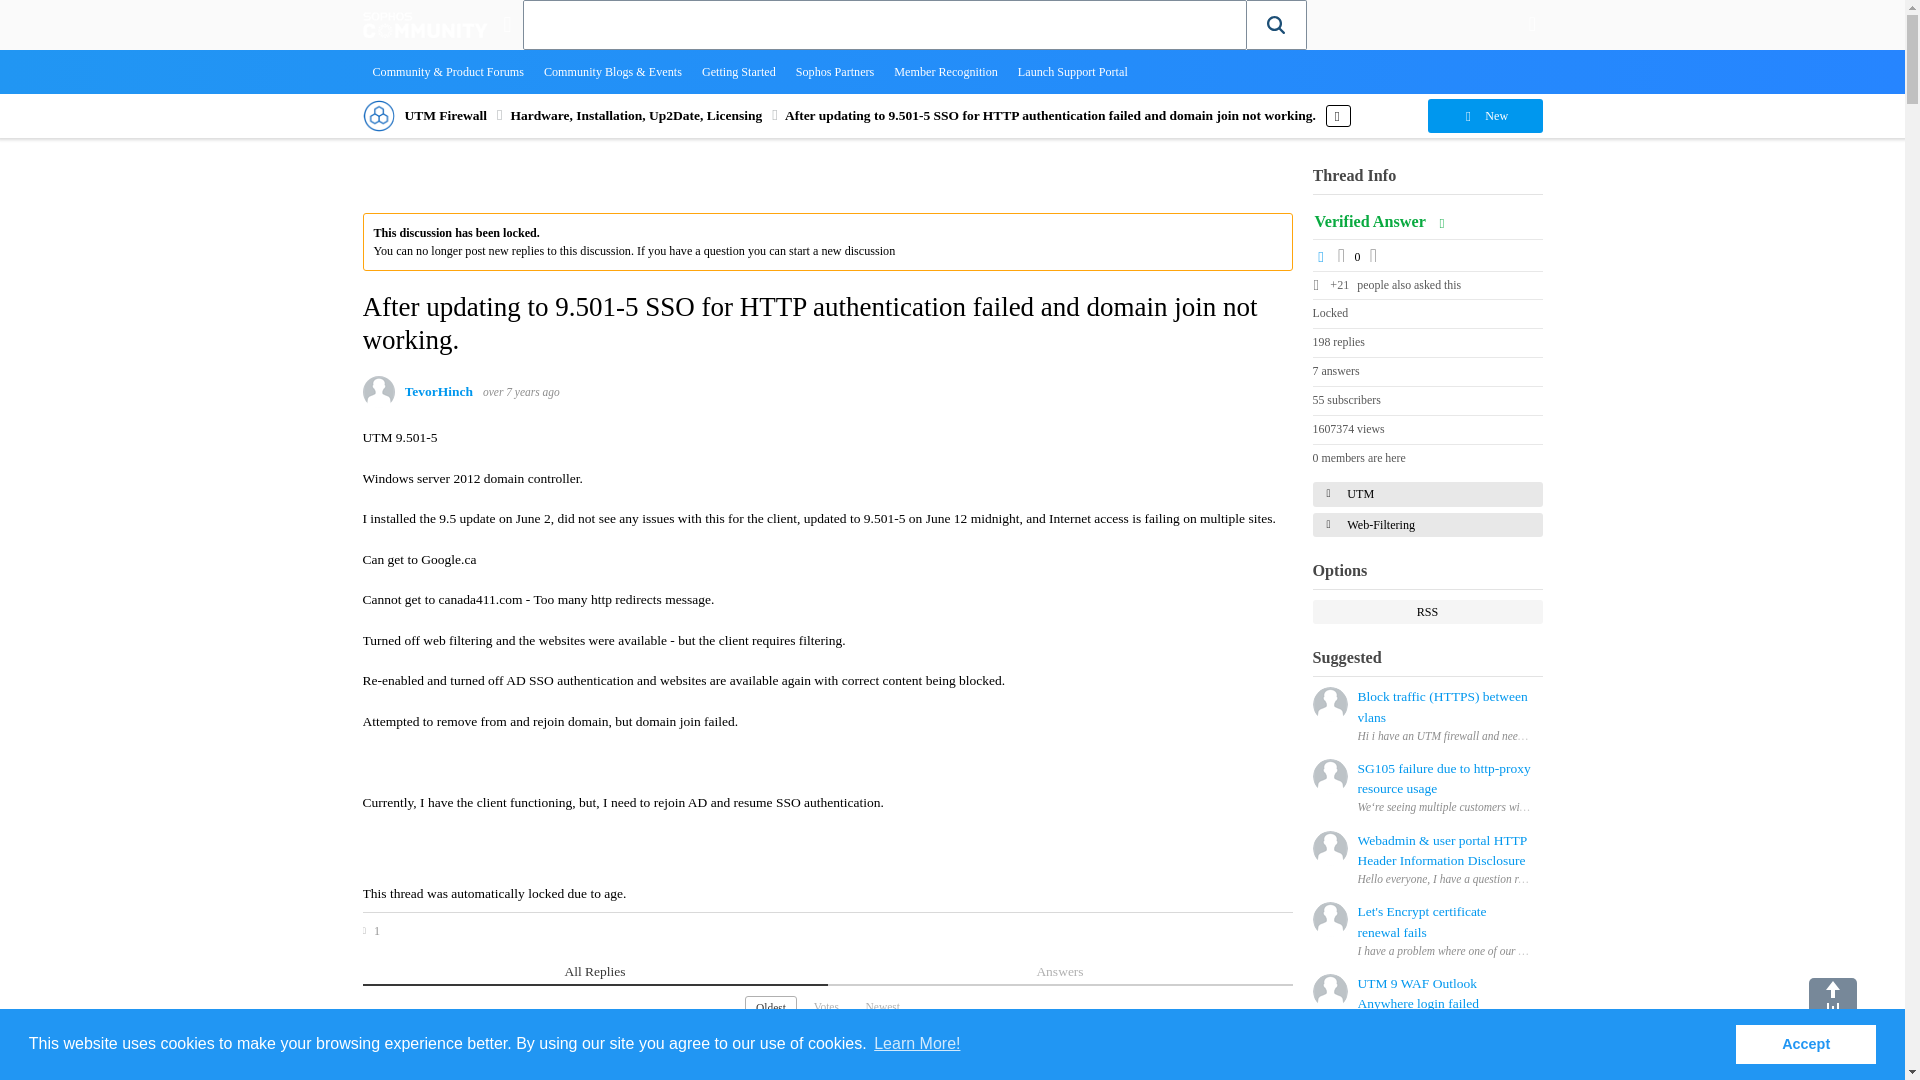 The height and width of the screenshot is (1080, 1920). Describe the element at coordinates (445, 116) in the screenshot. I see `UTM Firewall` at that location.